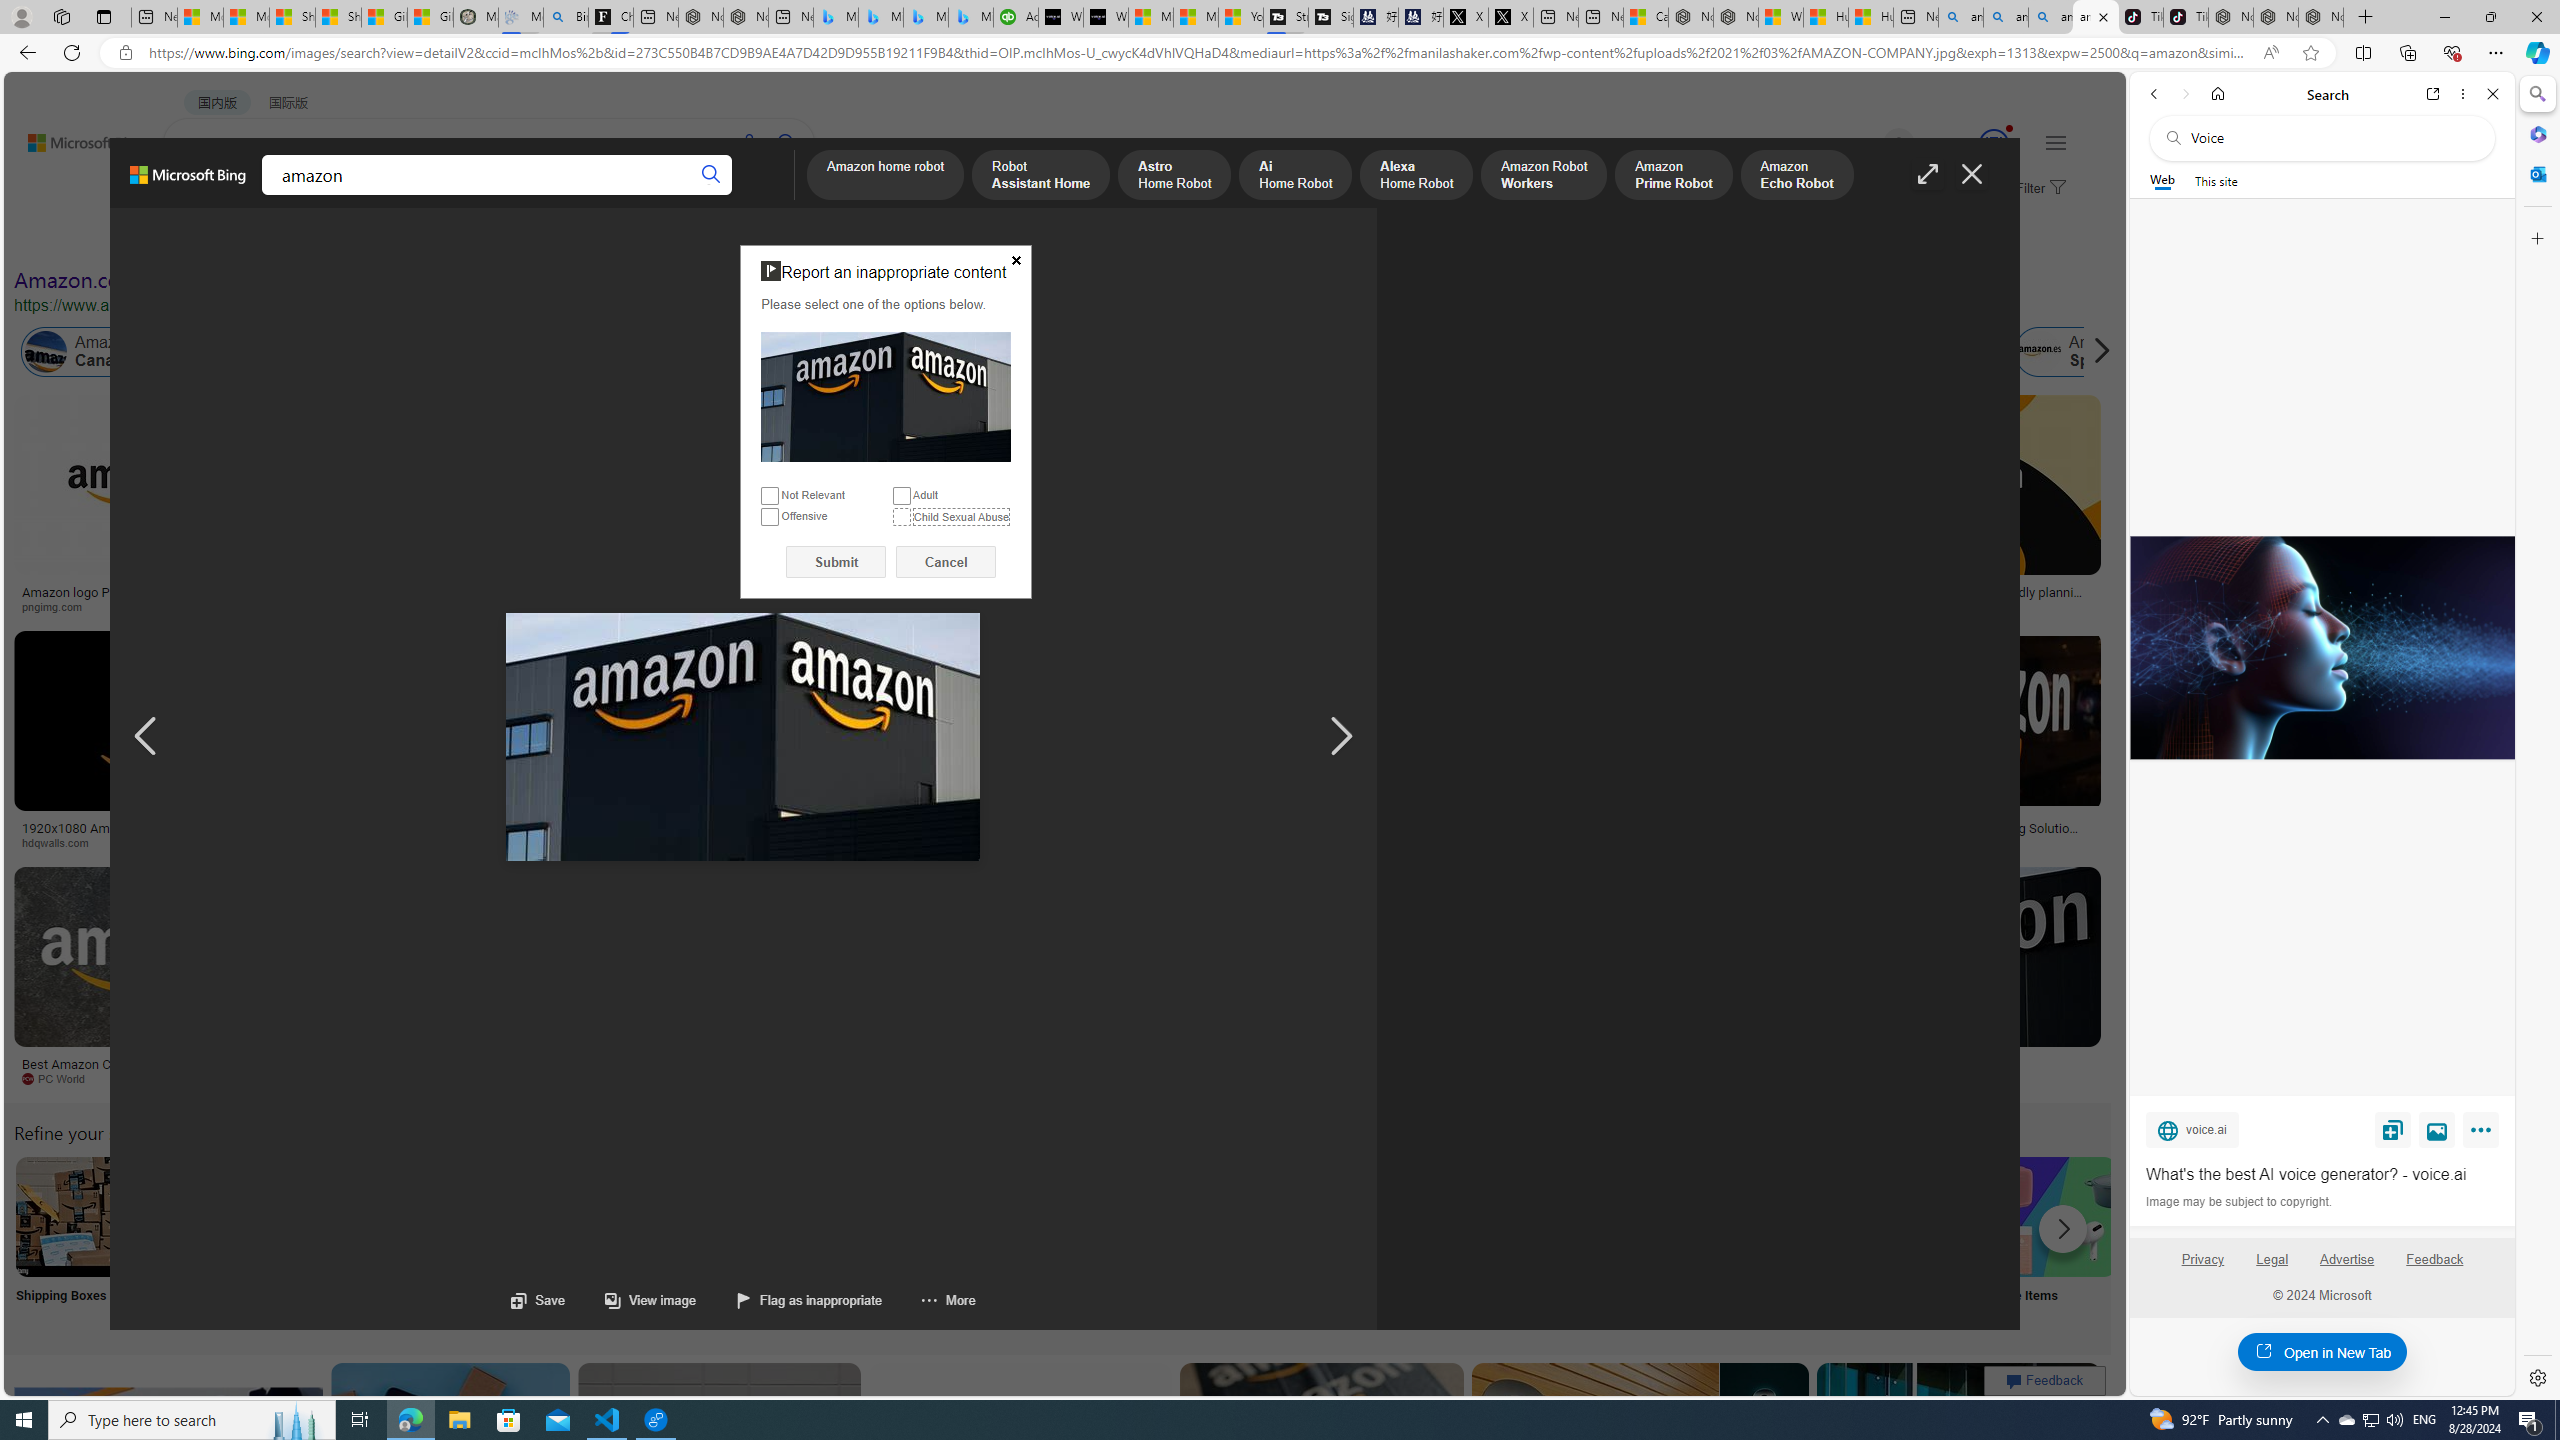 The width and height of the screenshot is (2560, 1440). Describe the element at coordinates (2238, 1201) in the screenshot. I see `Image may be subject to copyright.` at that location.